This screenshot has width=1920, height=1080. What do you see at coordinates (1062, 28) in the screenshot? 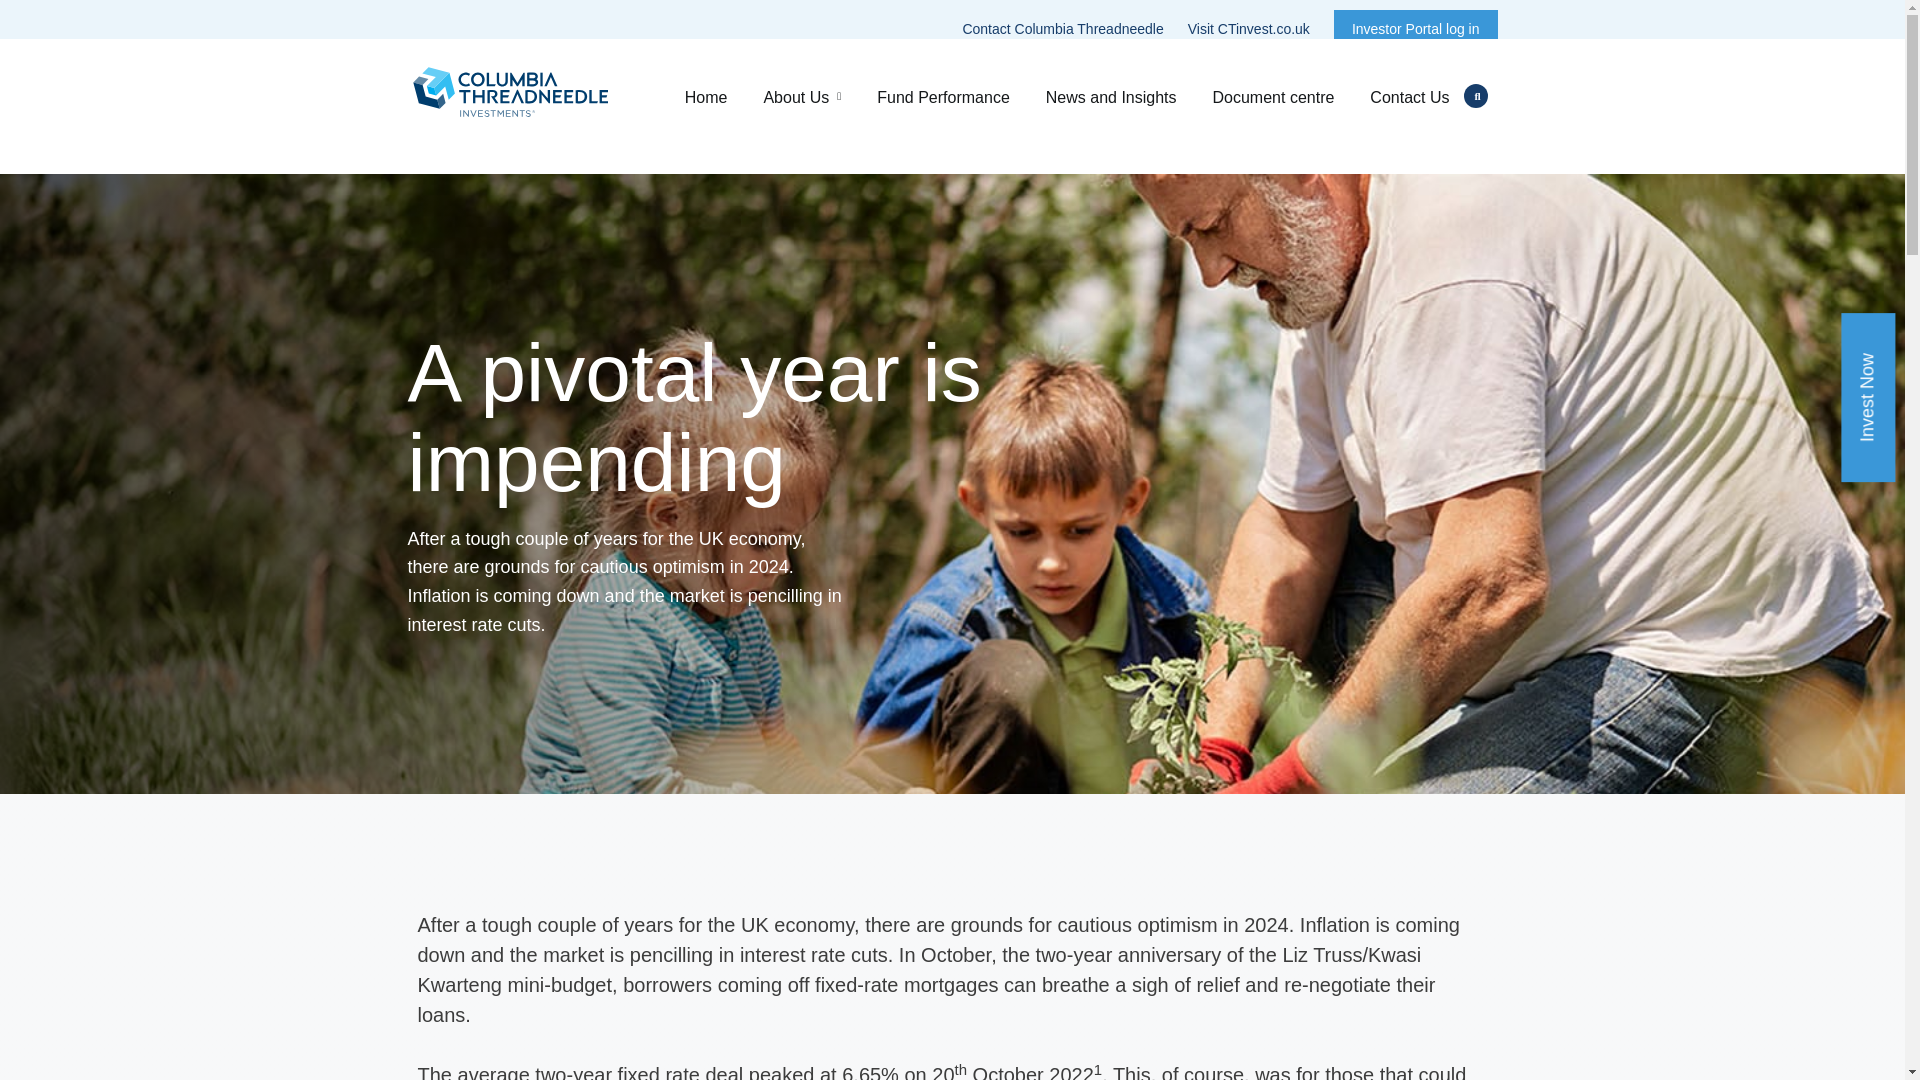
I see `Contact Columbia Threadneedle` at bounding box center [1062, 28].